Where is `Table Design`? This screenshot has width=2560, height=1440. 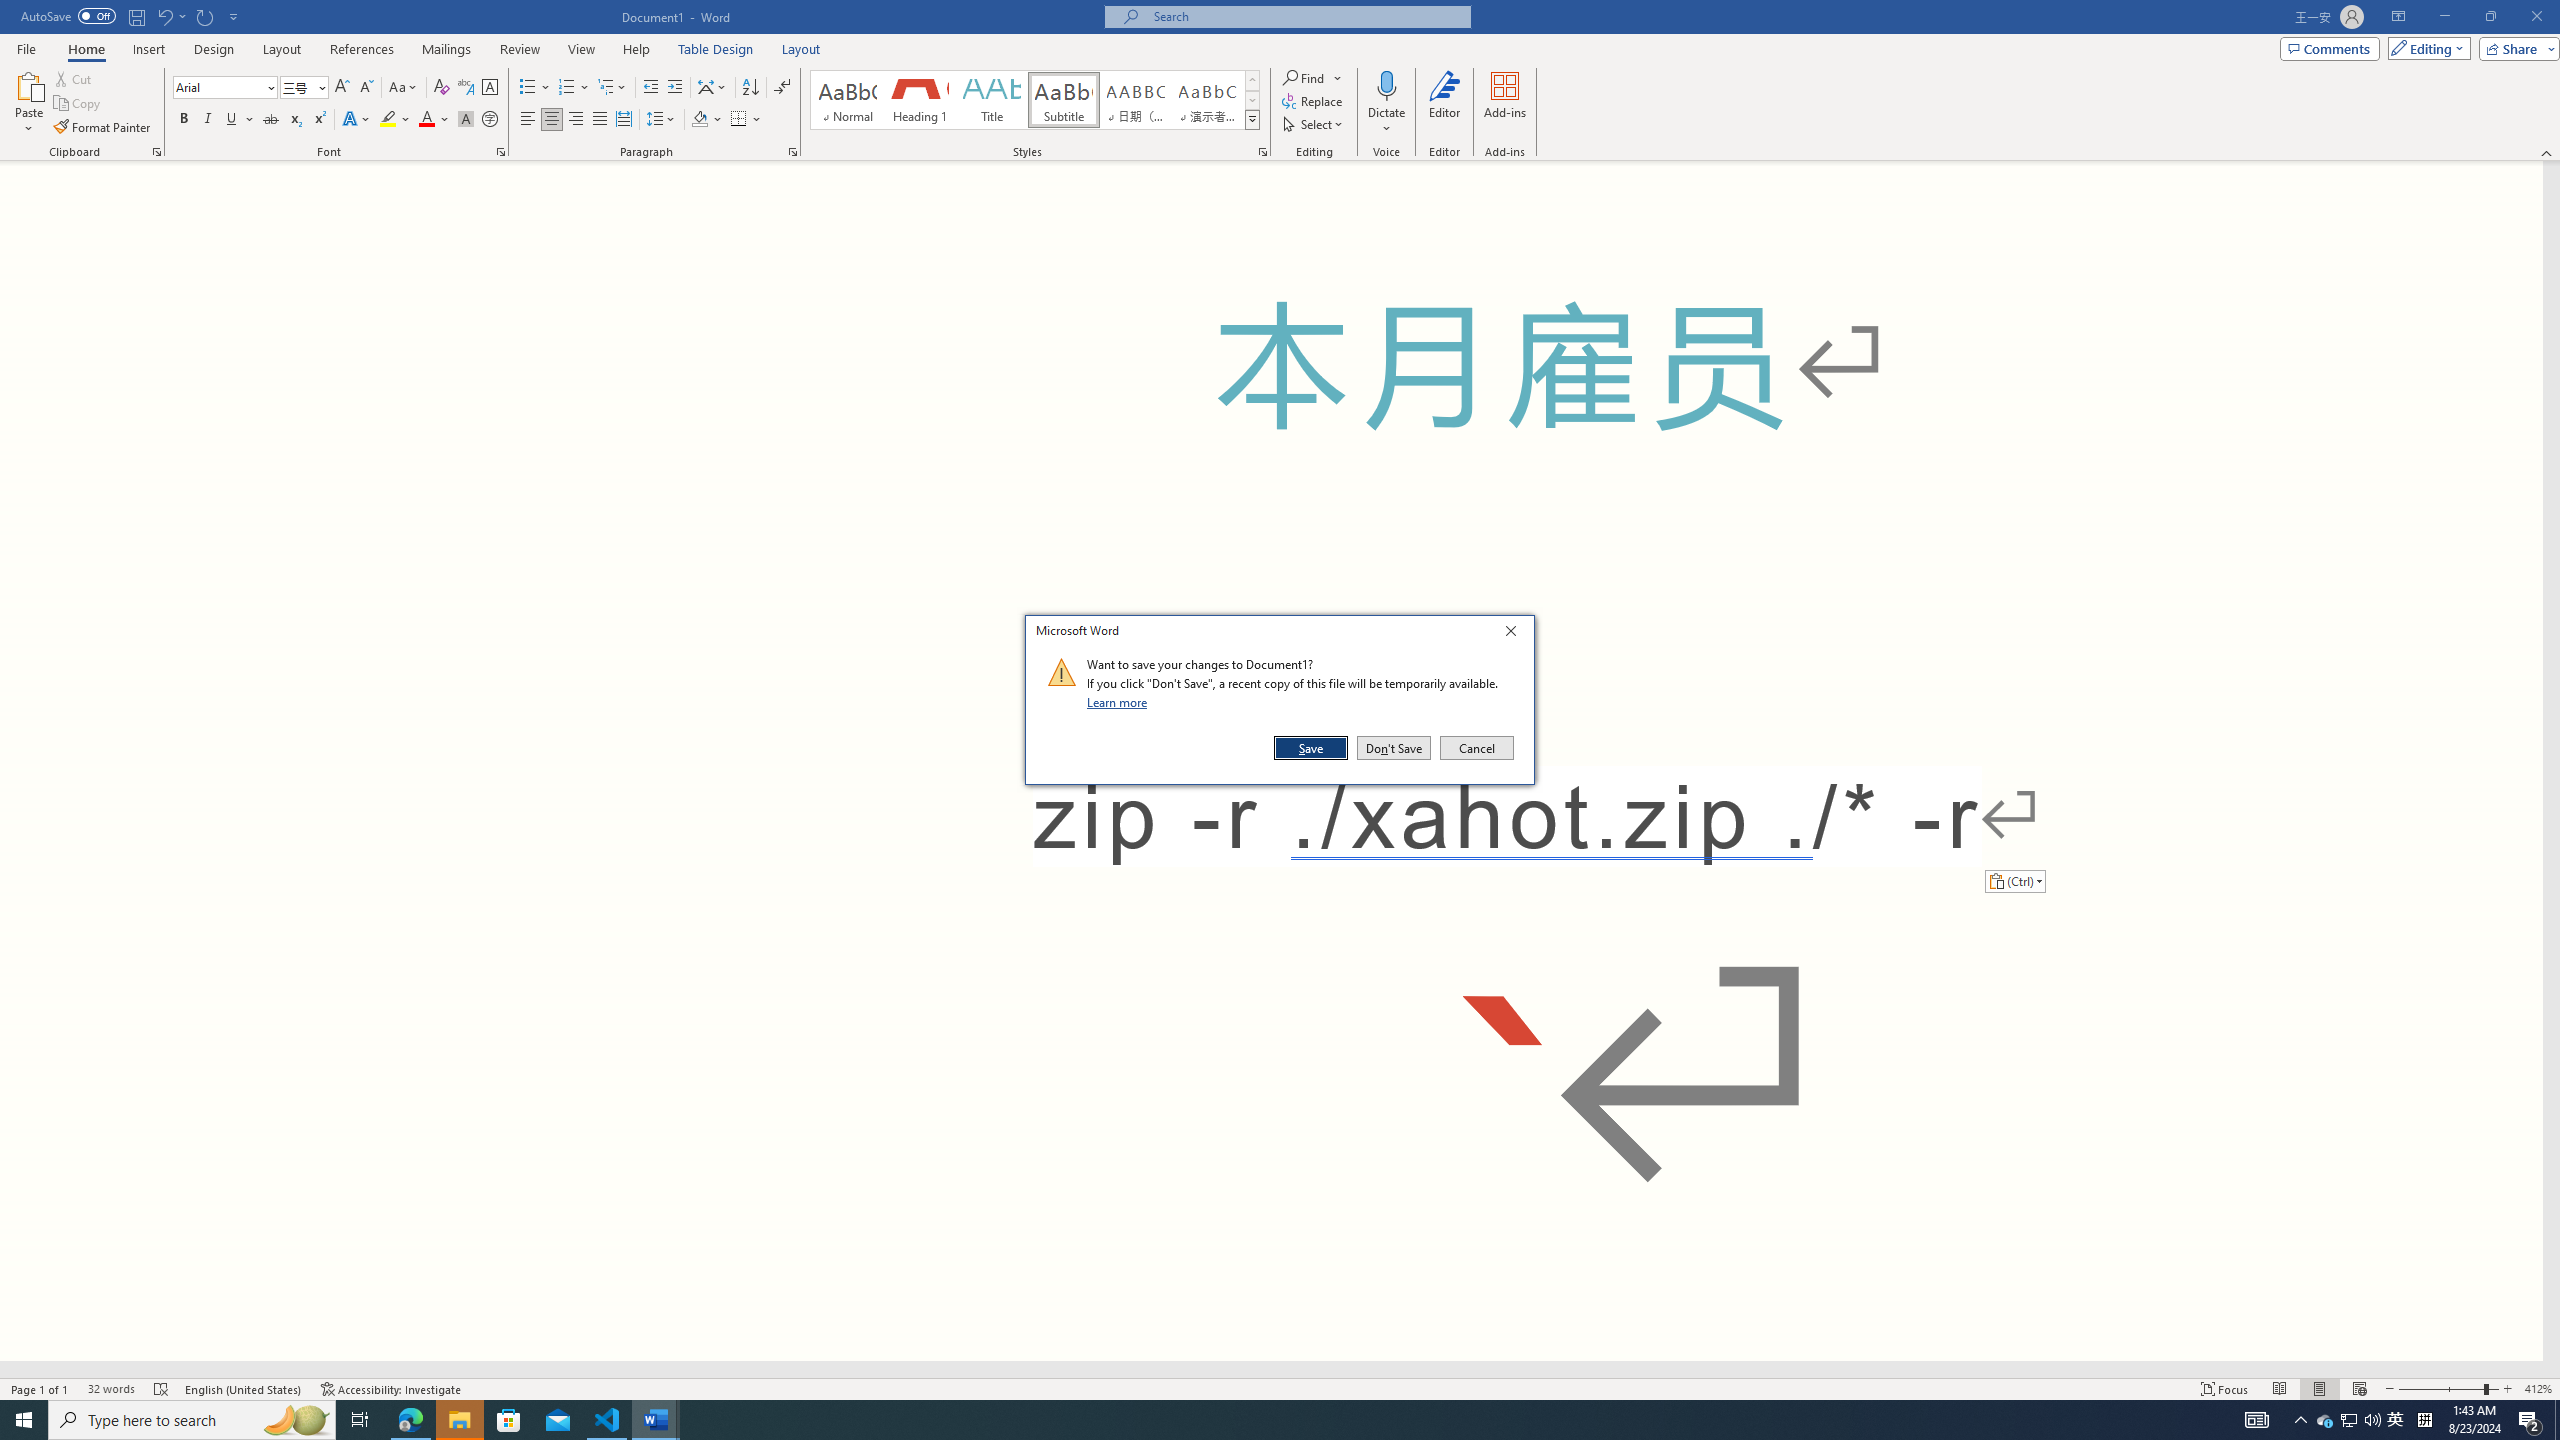
Table Design is located at coordinates (111, 1389).